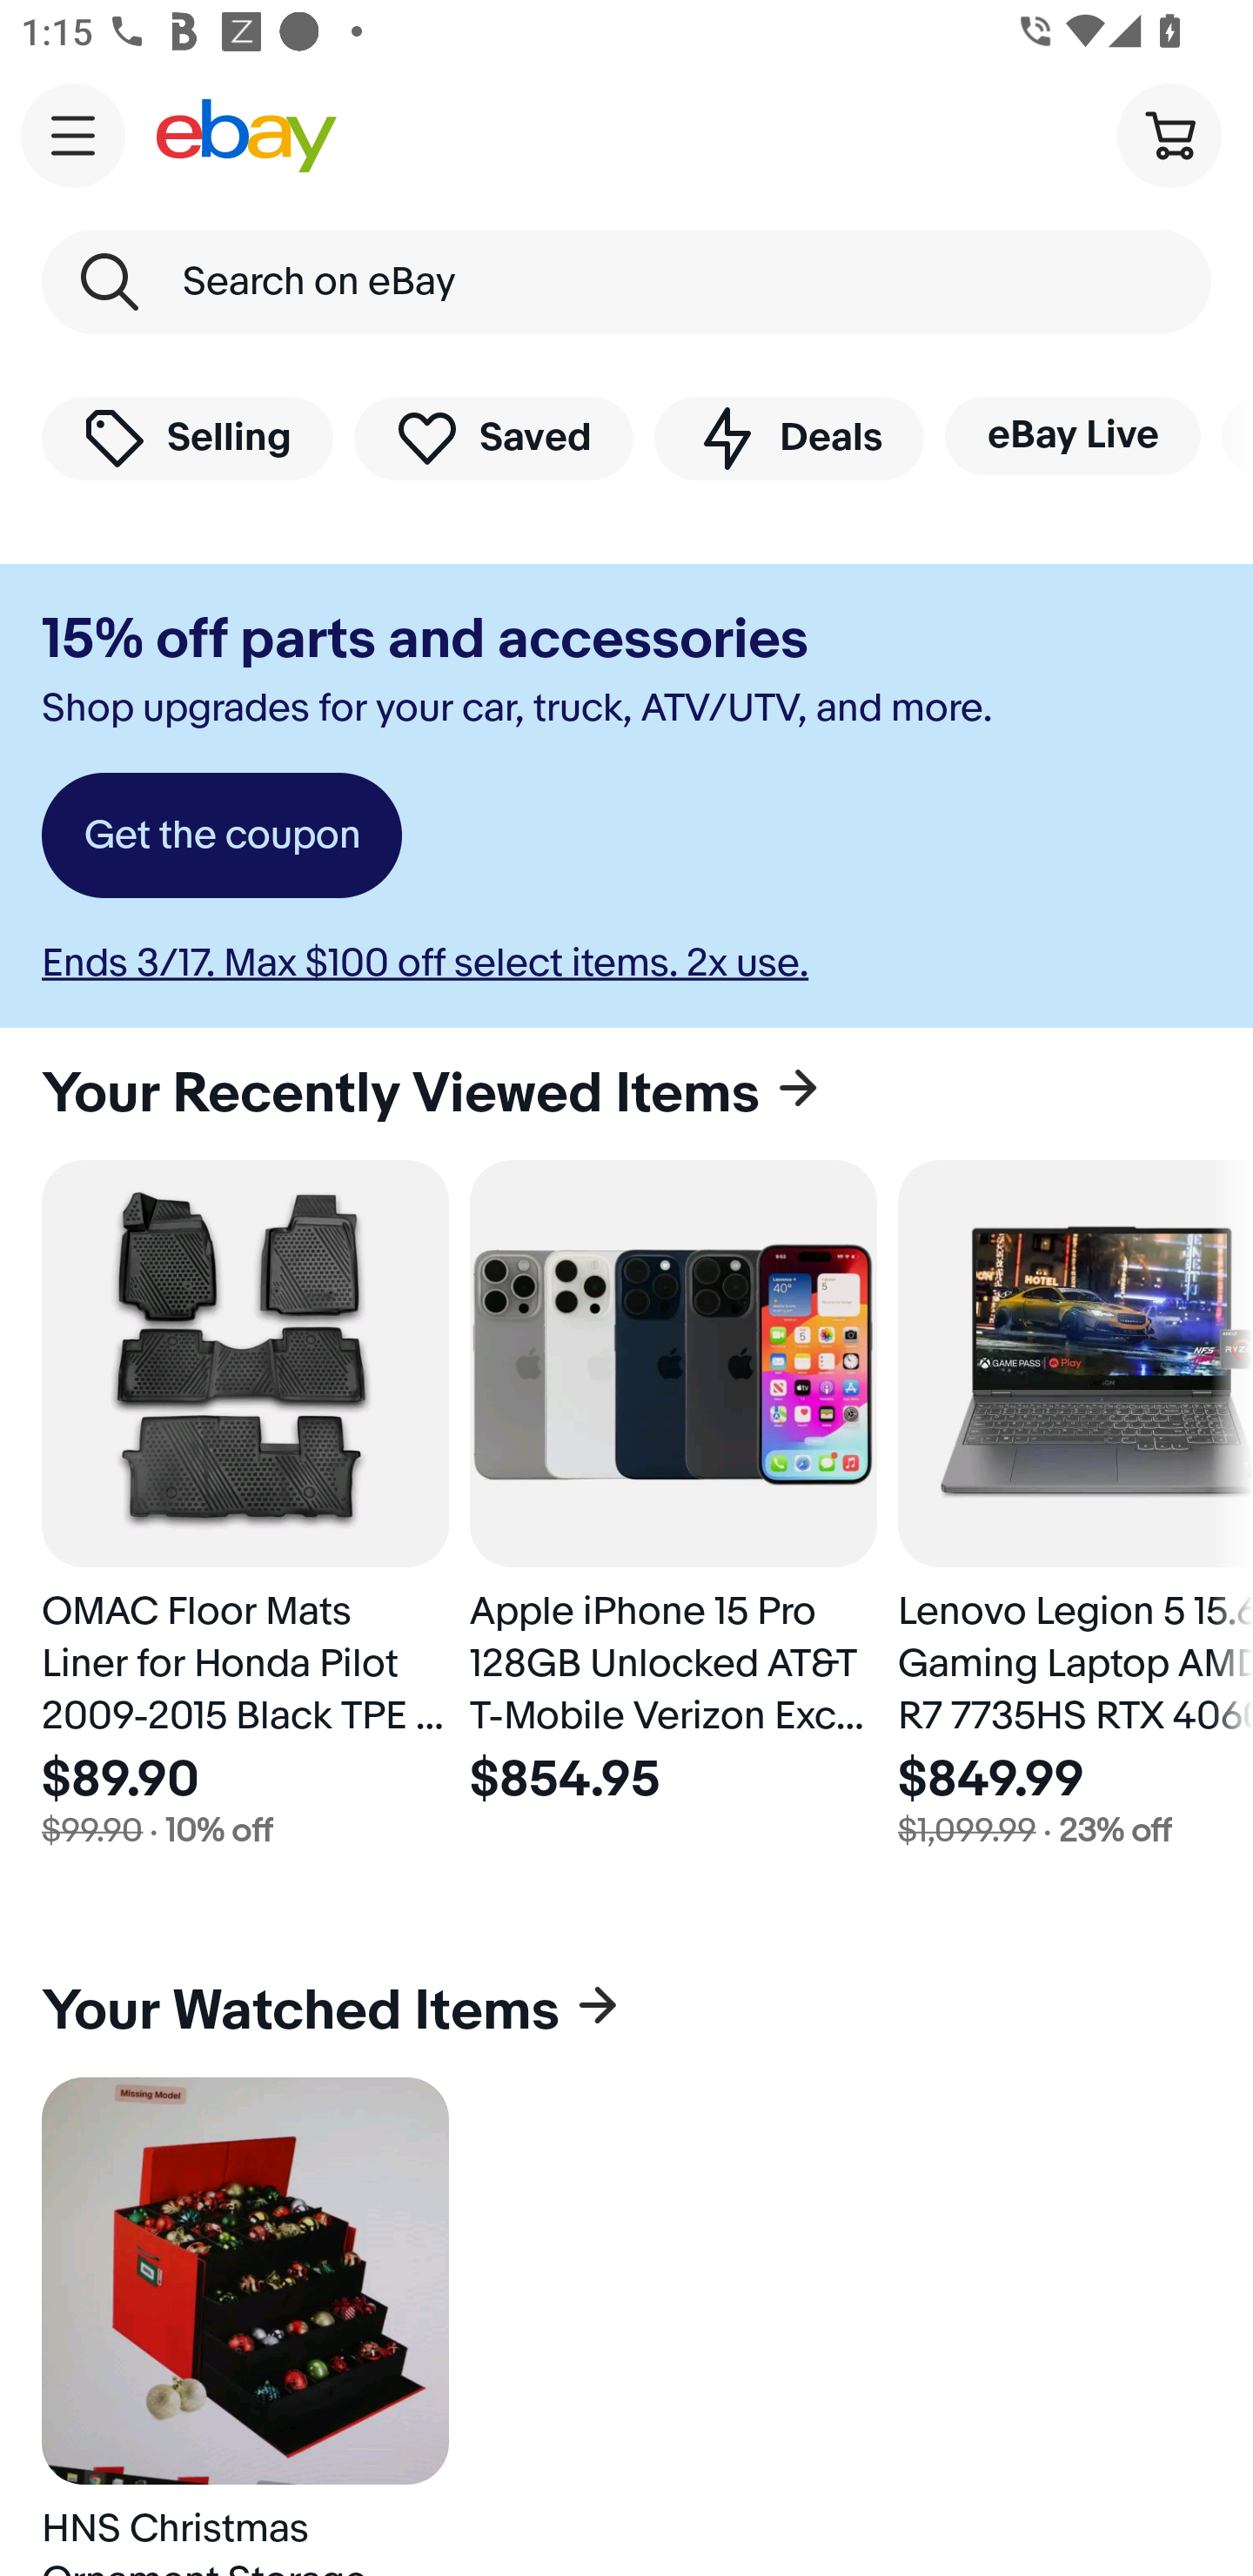 The width and height of the screenshot is (1253, 2576). What do you see at coordinates (1072, 435) in the screenshot?
I see `eBay Live` at bounding box center [1072, 435].